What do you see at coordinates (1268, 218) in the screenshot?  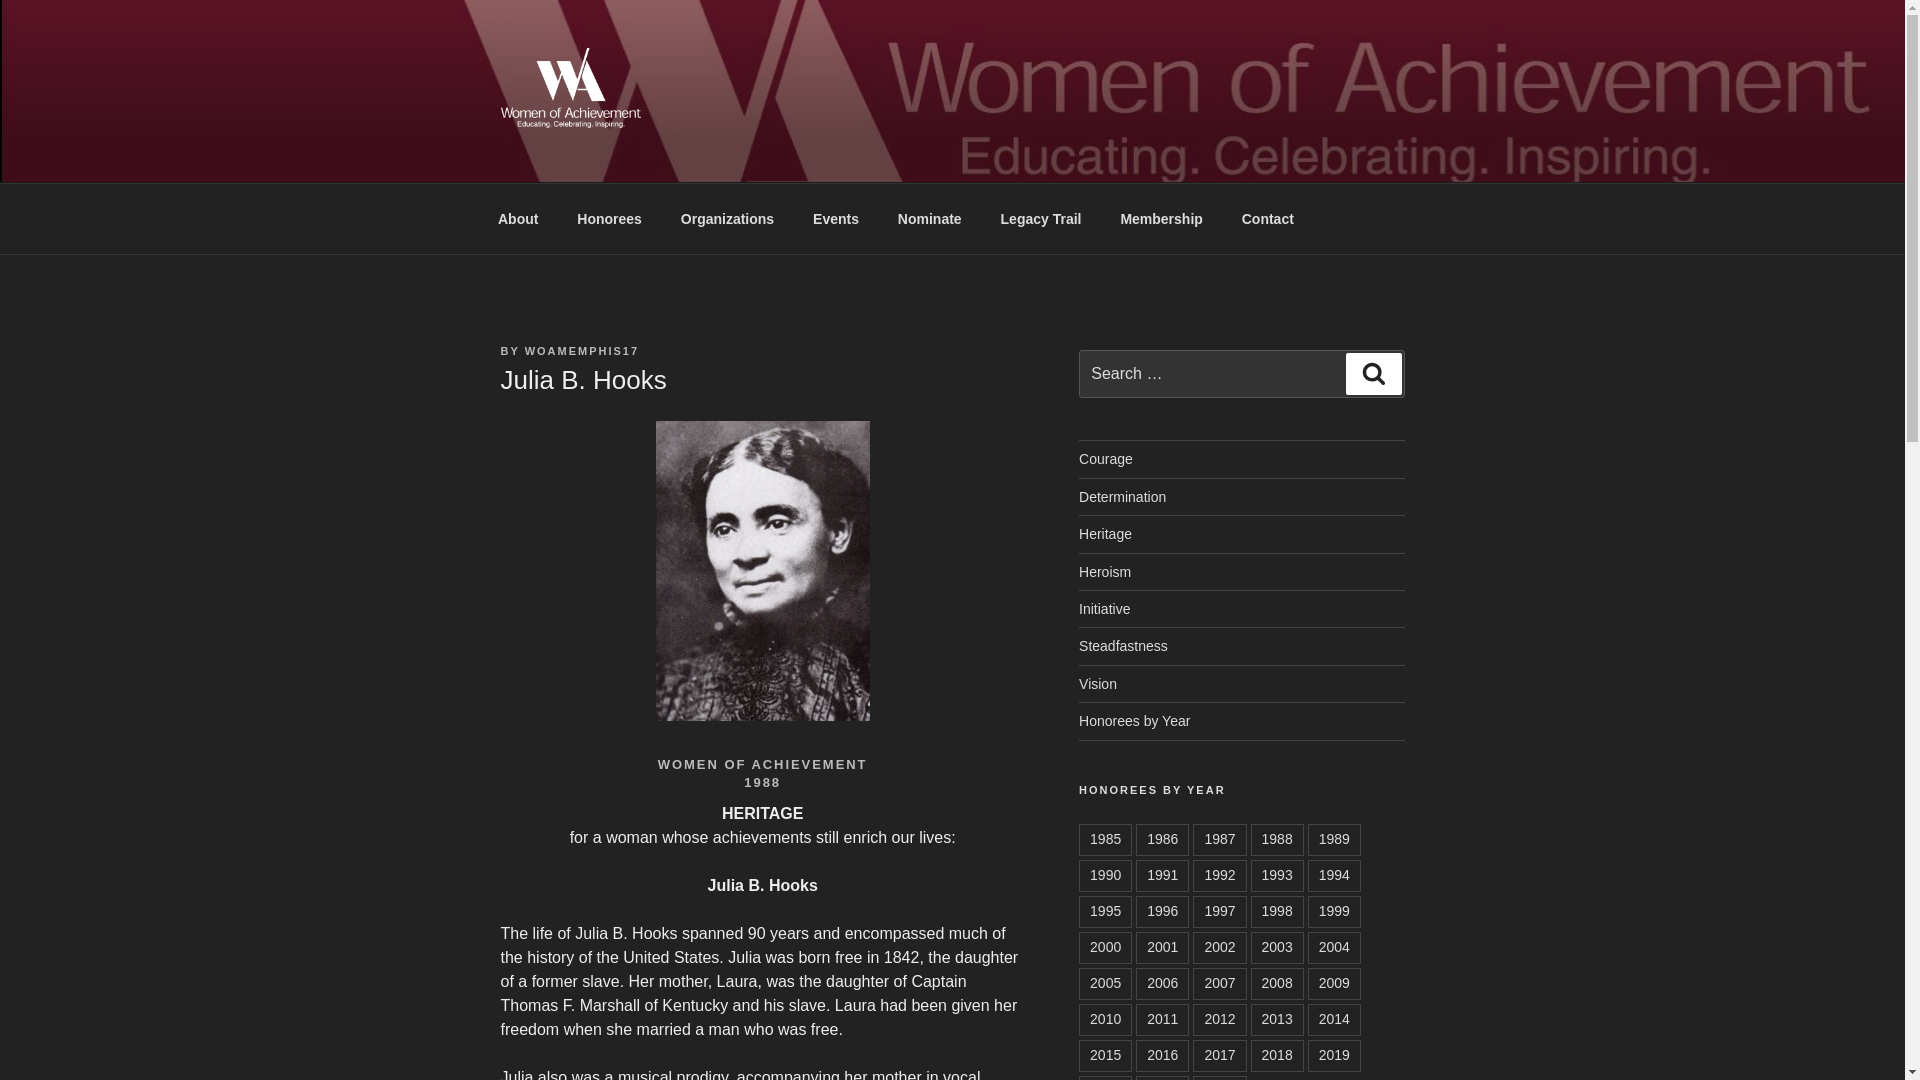 I see `Contact` at bounding box center [1268, 218].